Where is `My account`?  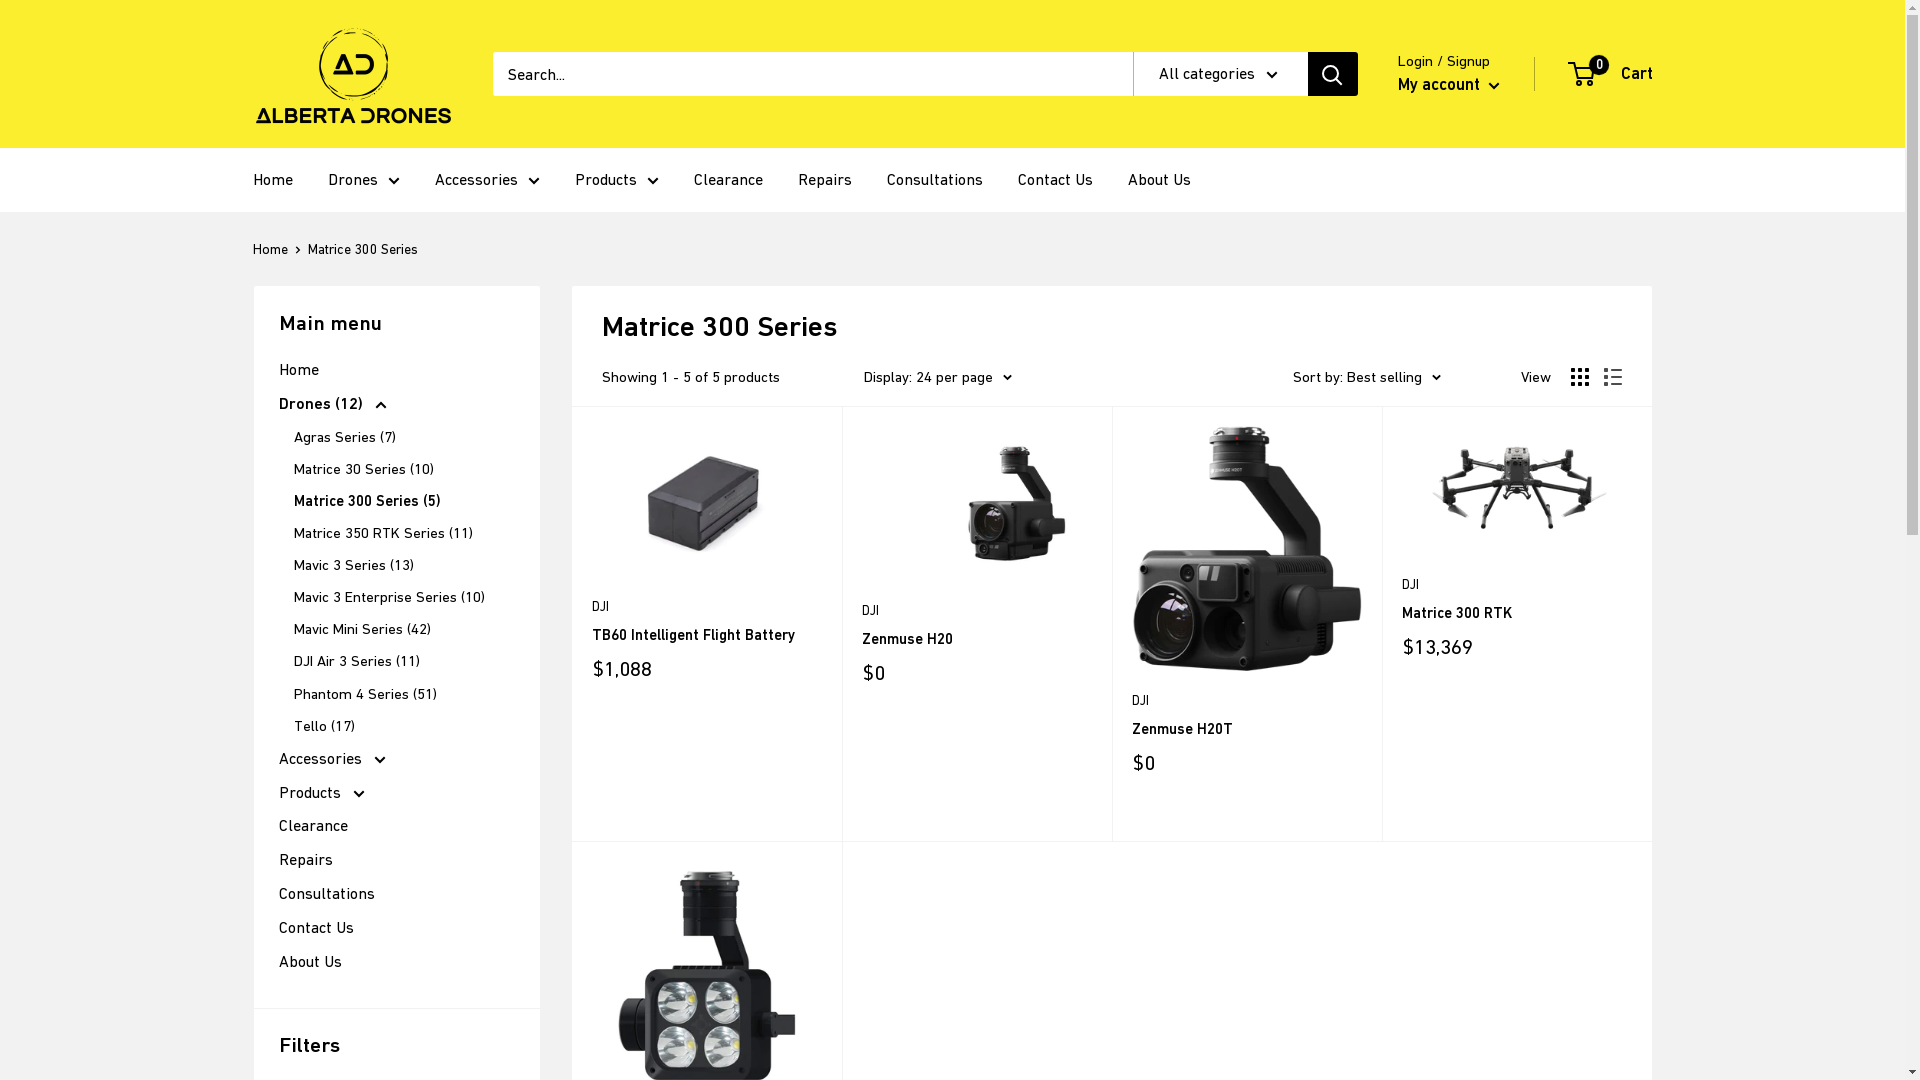
My account is located at coordinates (1449, 85).